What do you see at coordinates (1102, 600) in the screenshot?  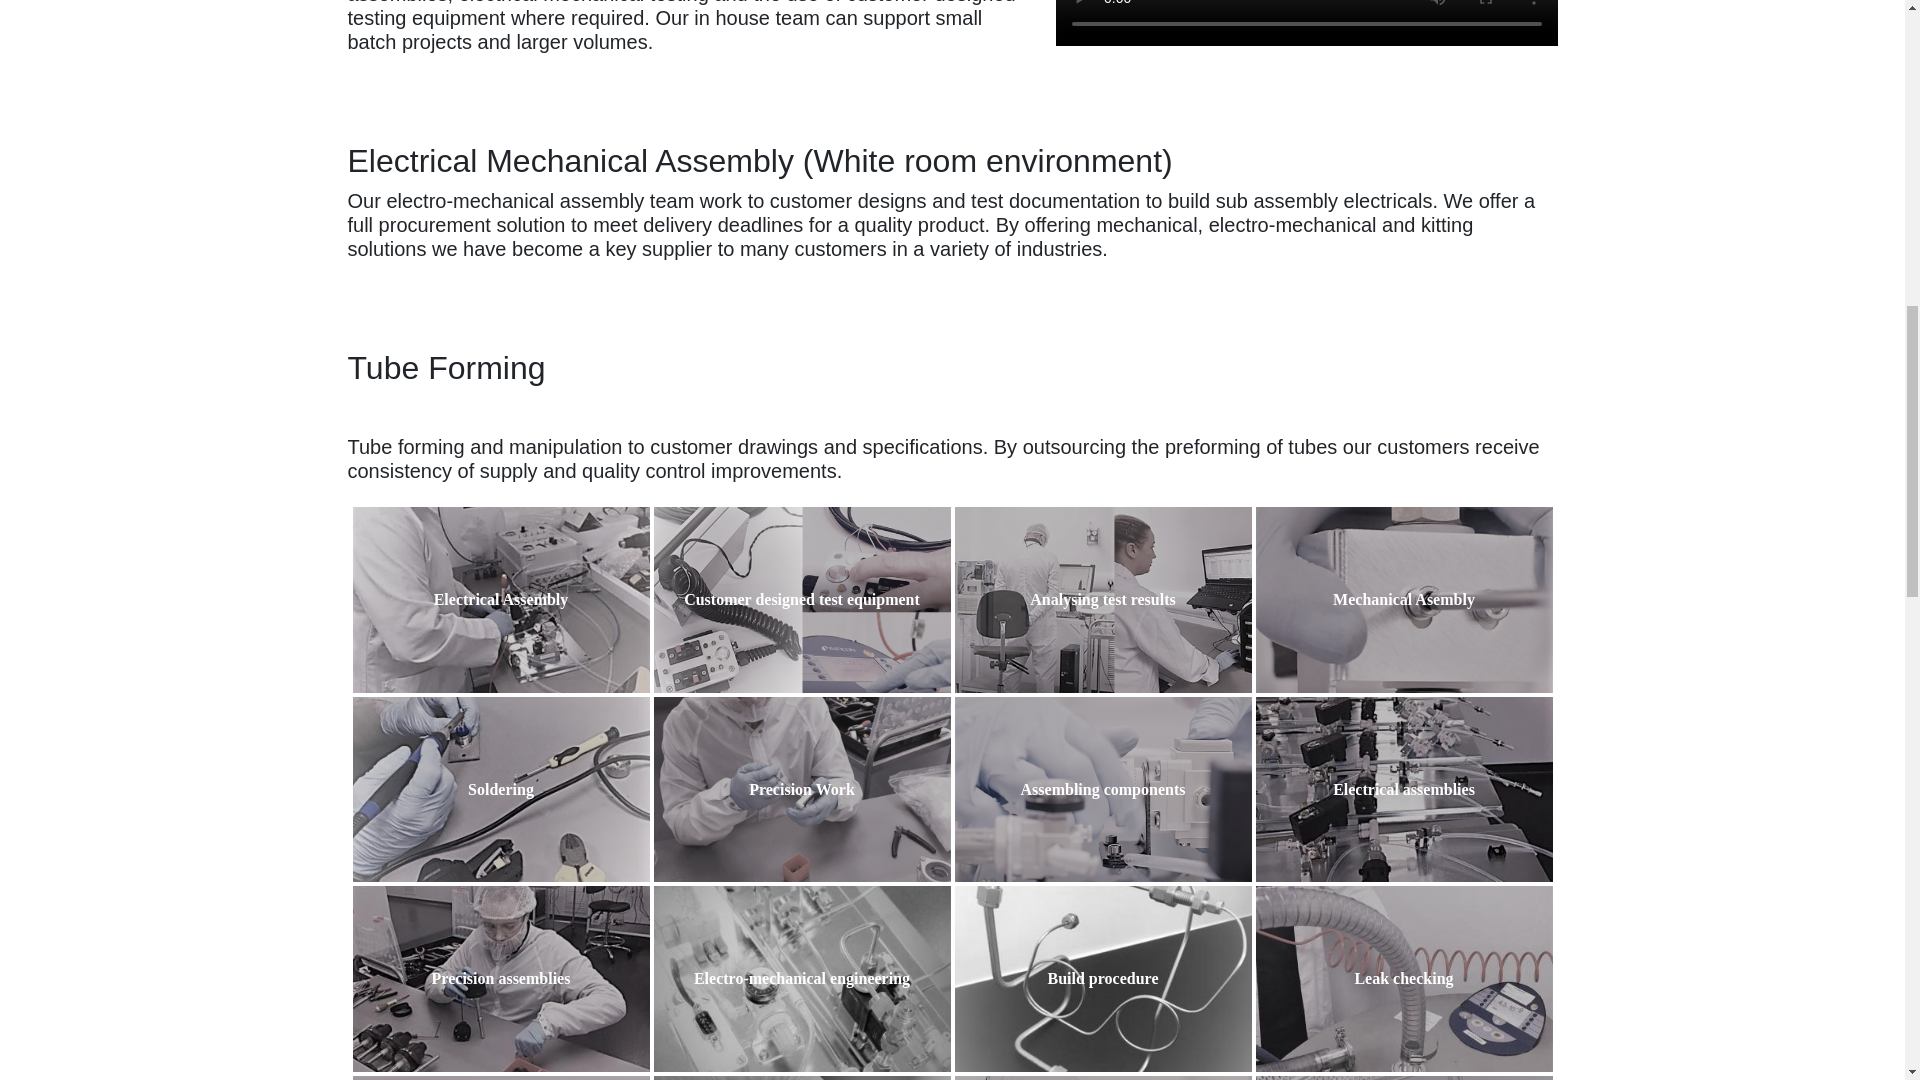 I see `Analysing test results` at bounding box center [1102, 600].